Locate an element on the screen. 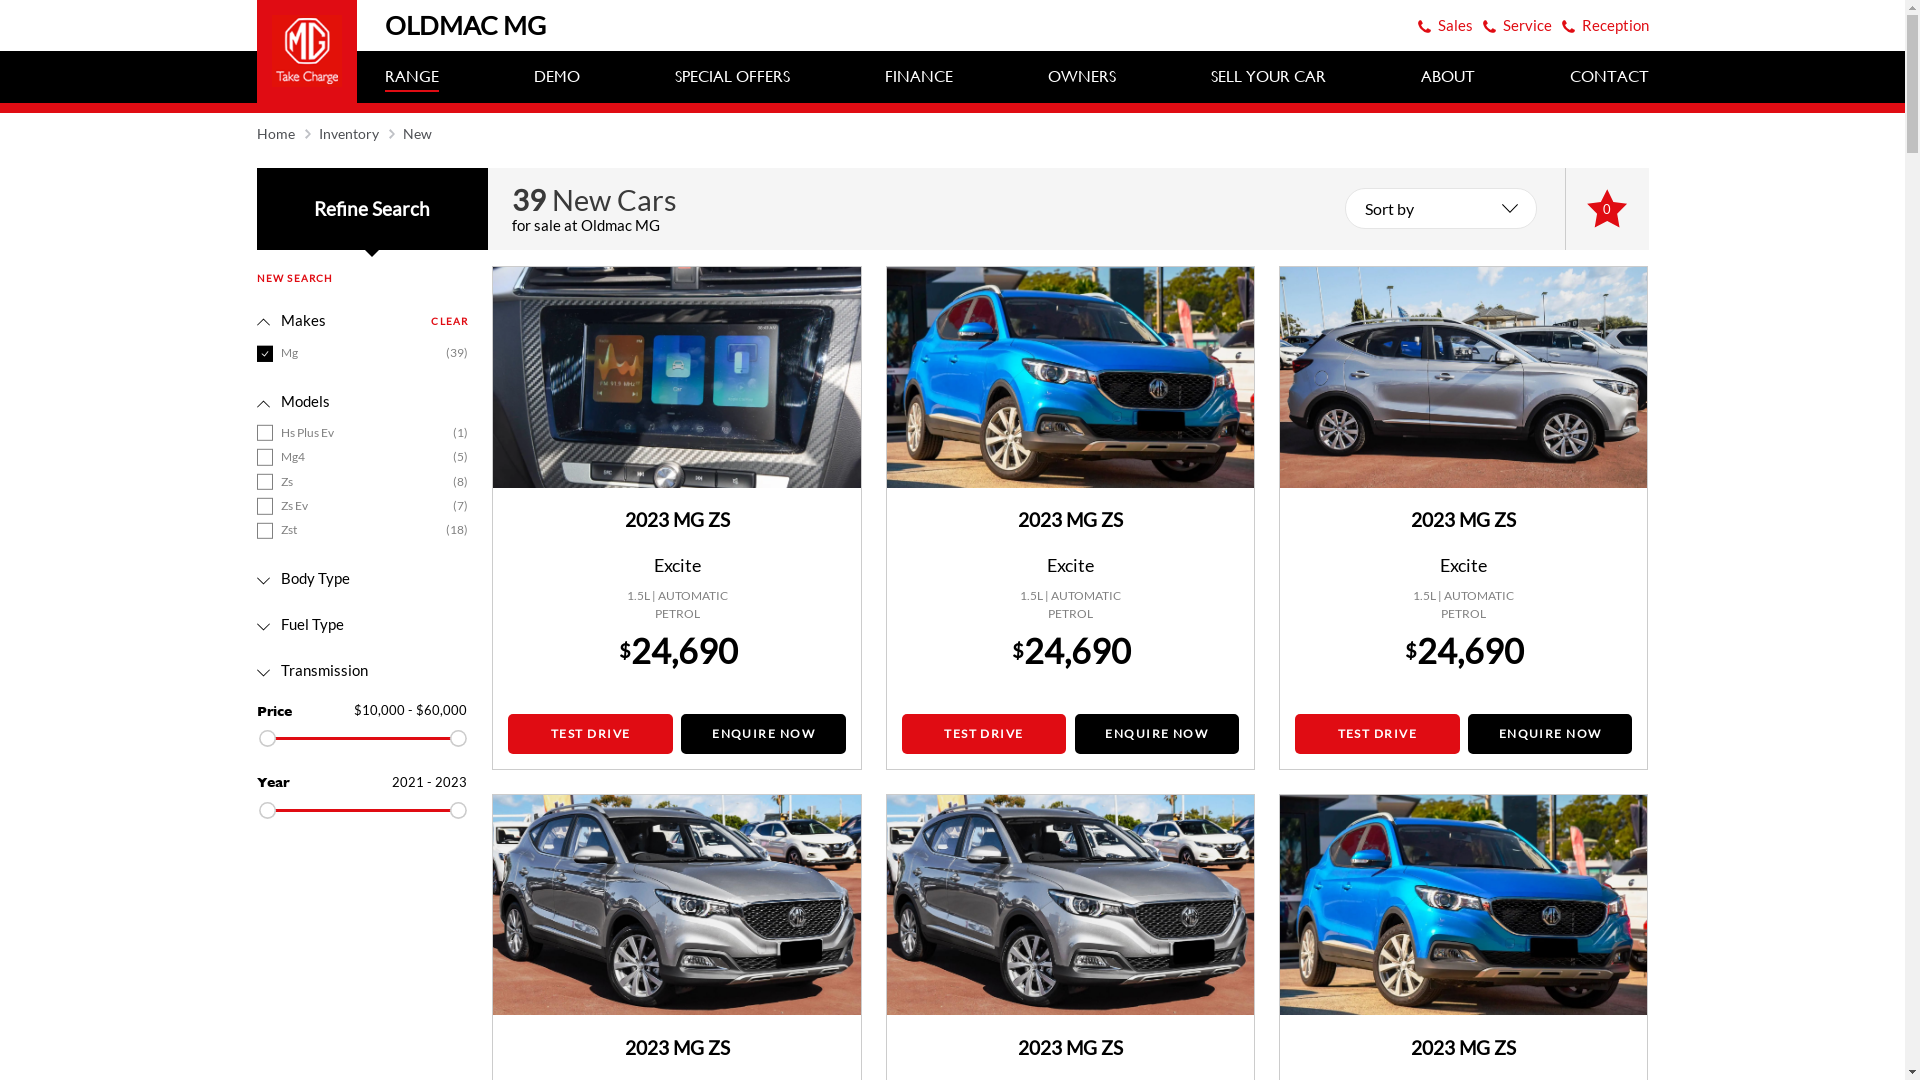 This screenshot has height=1080, width=1920. Models is located at coordinates (292, 402).